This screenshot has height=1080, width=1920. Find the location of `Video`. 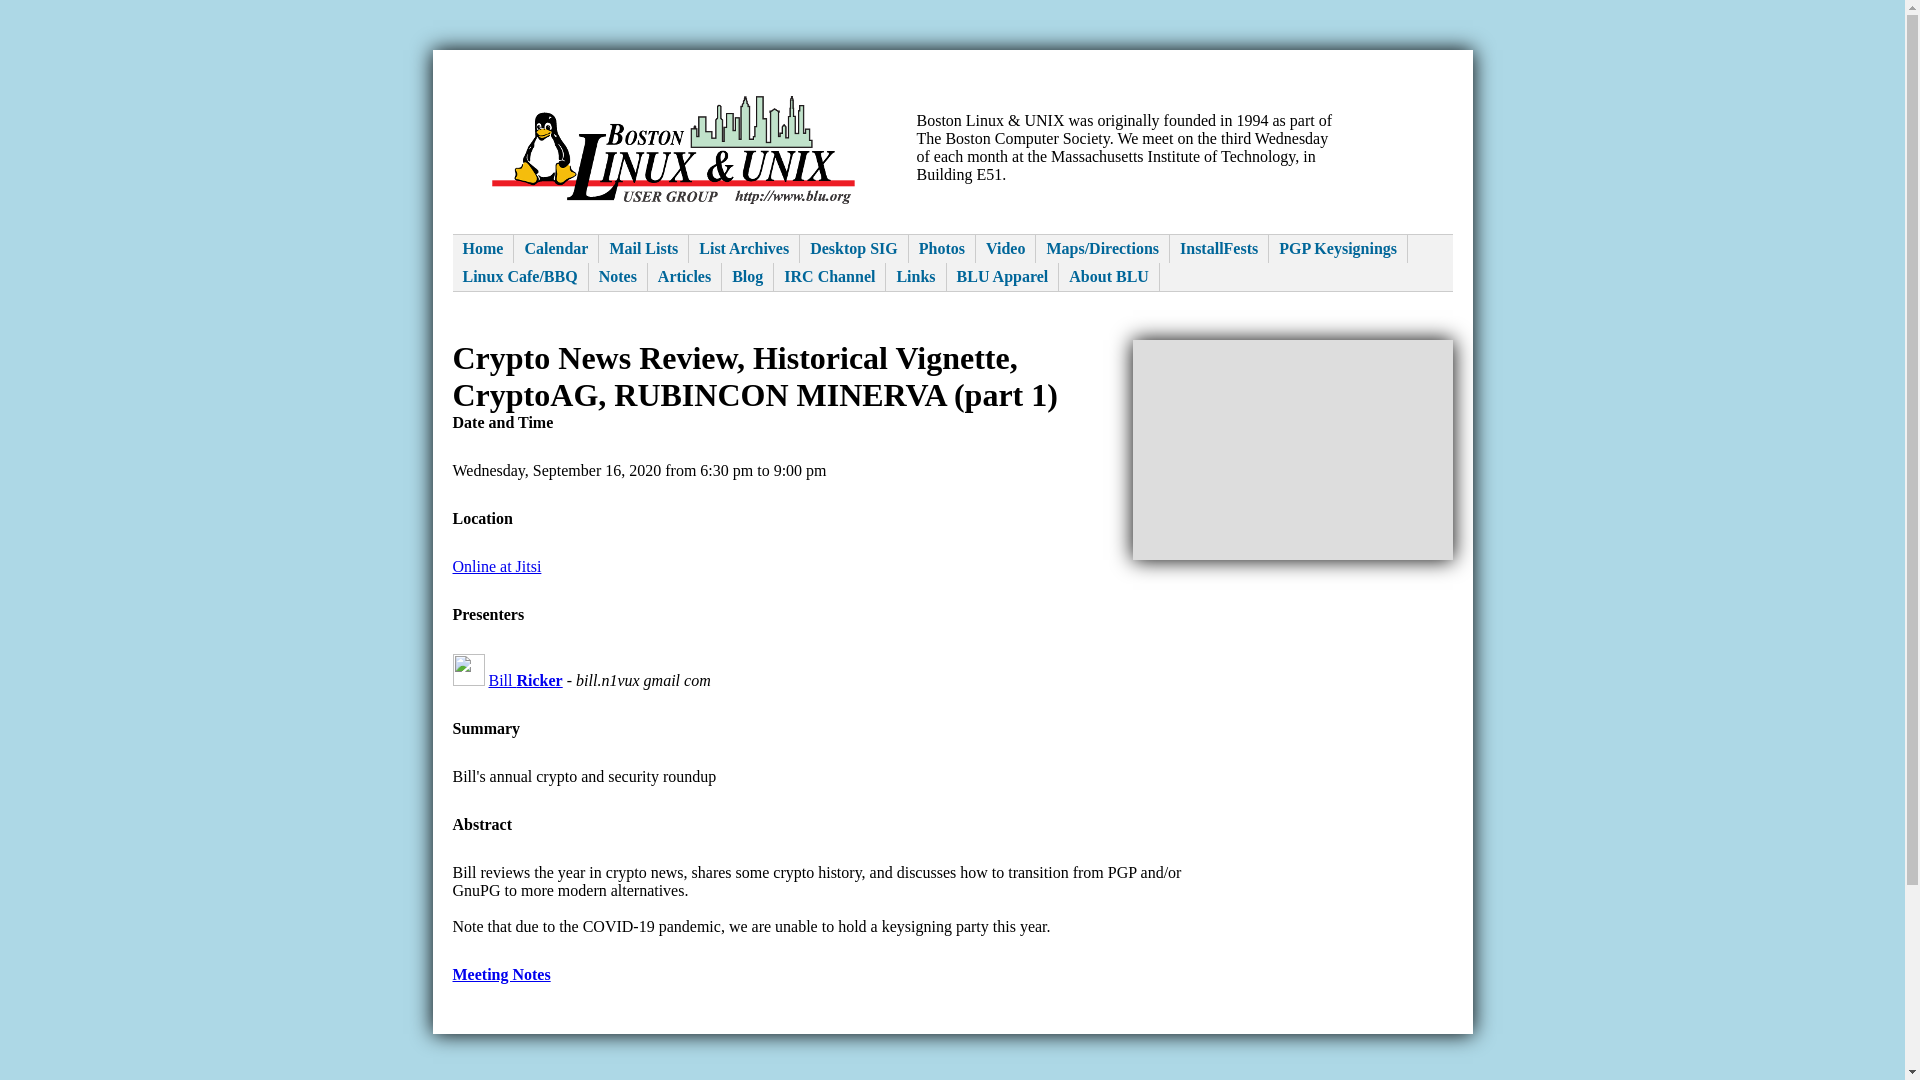

Video is located at coordinates (1006, 249).